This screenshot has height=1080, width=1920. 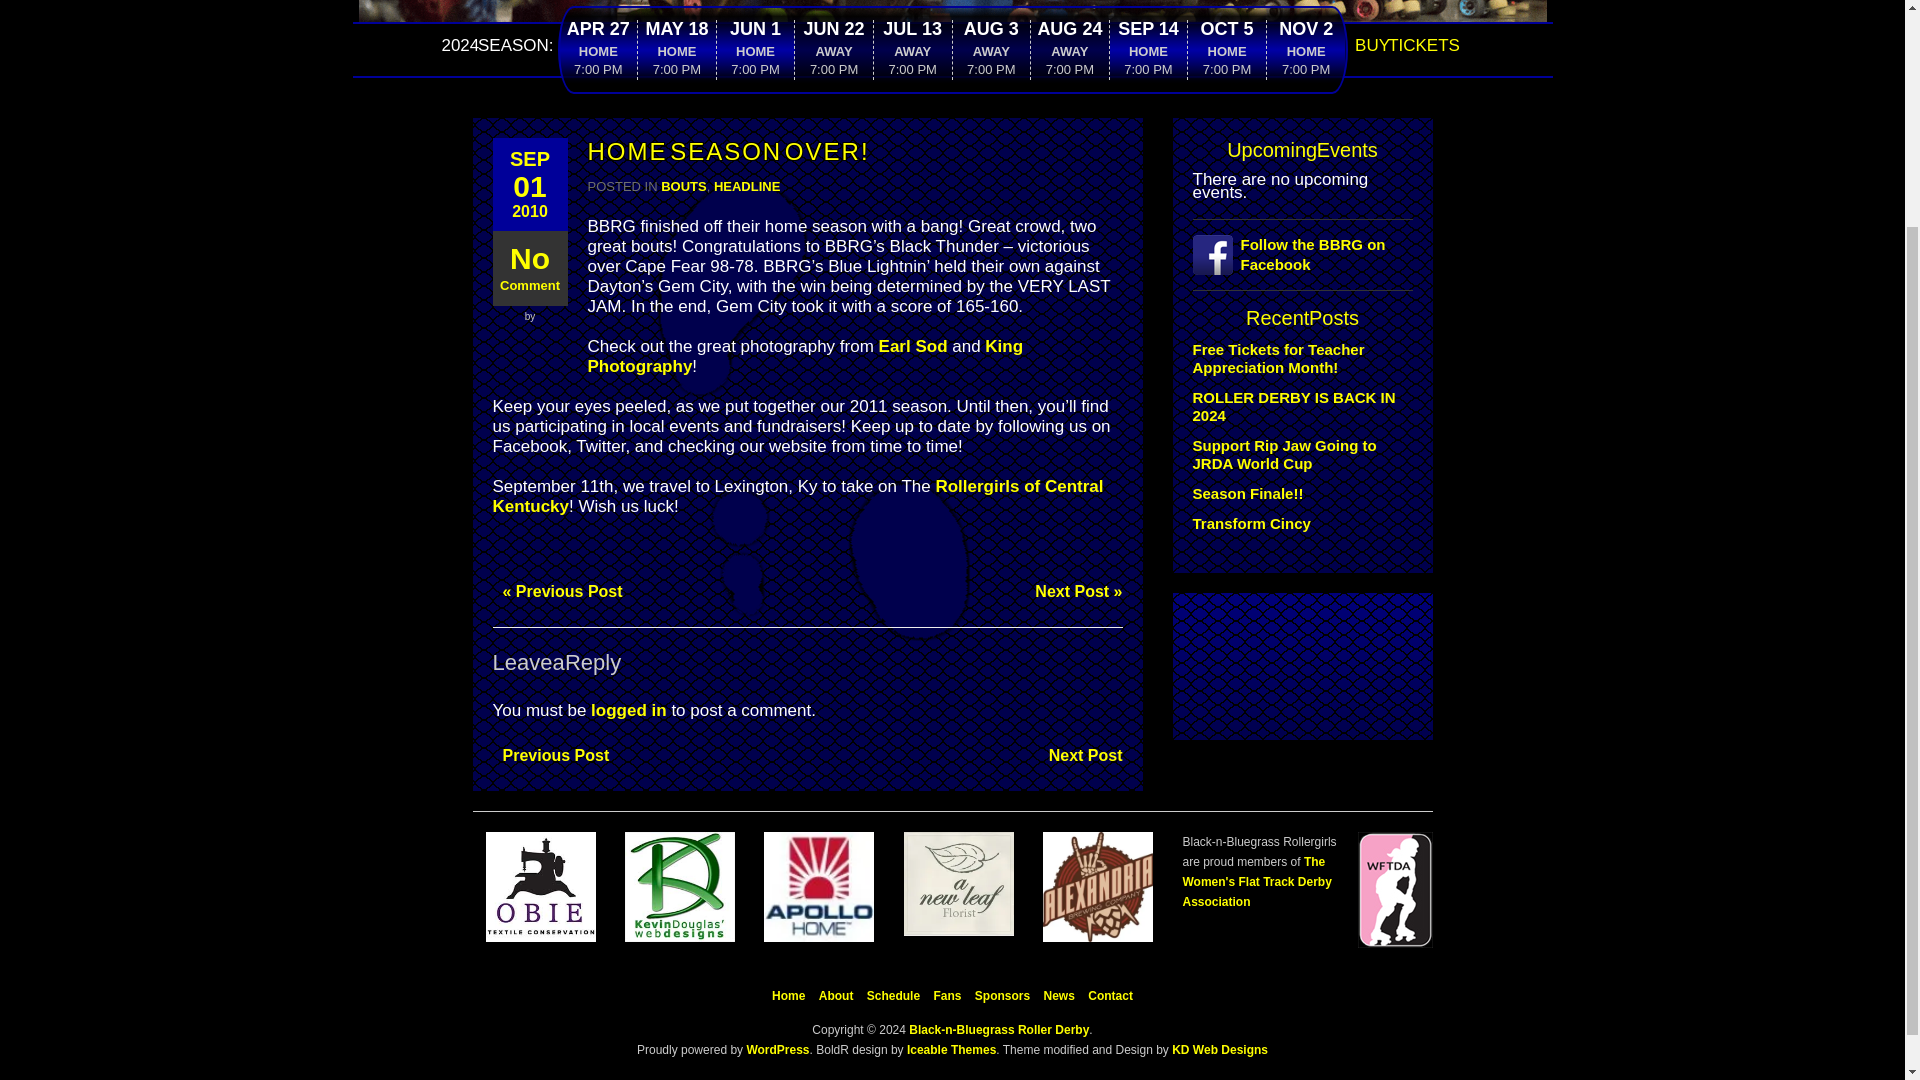 I want to click on Rollergirls of Central Kentucky, so click(x=796, y=496).